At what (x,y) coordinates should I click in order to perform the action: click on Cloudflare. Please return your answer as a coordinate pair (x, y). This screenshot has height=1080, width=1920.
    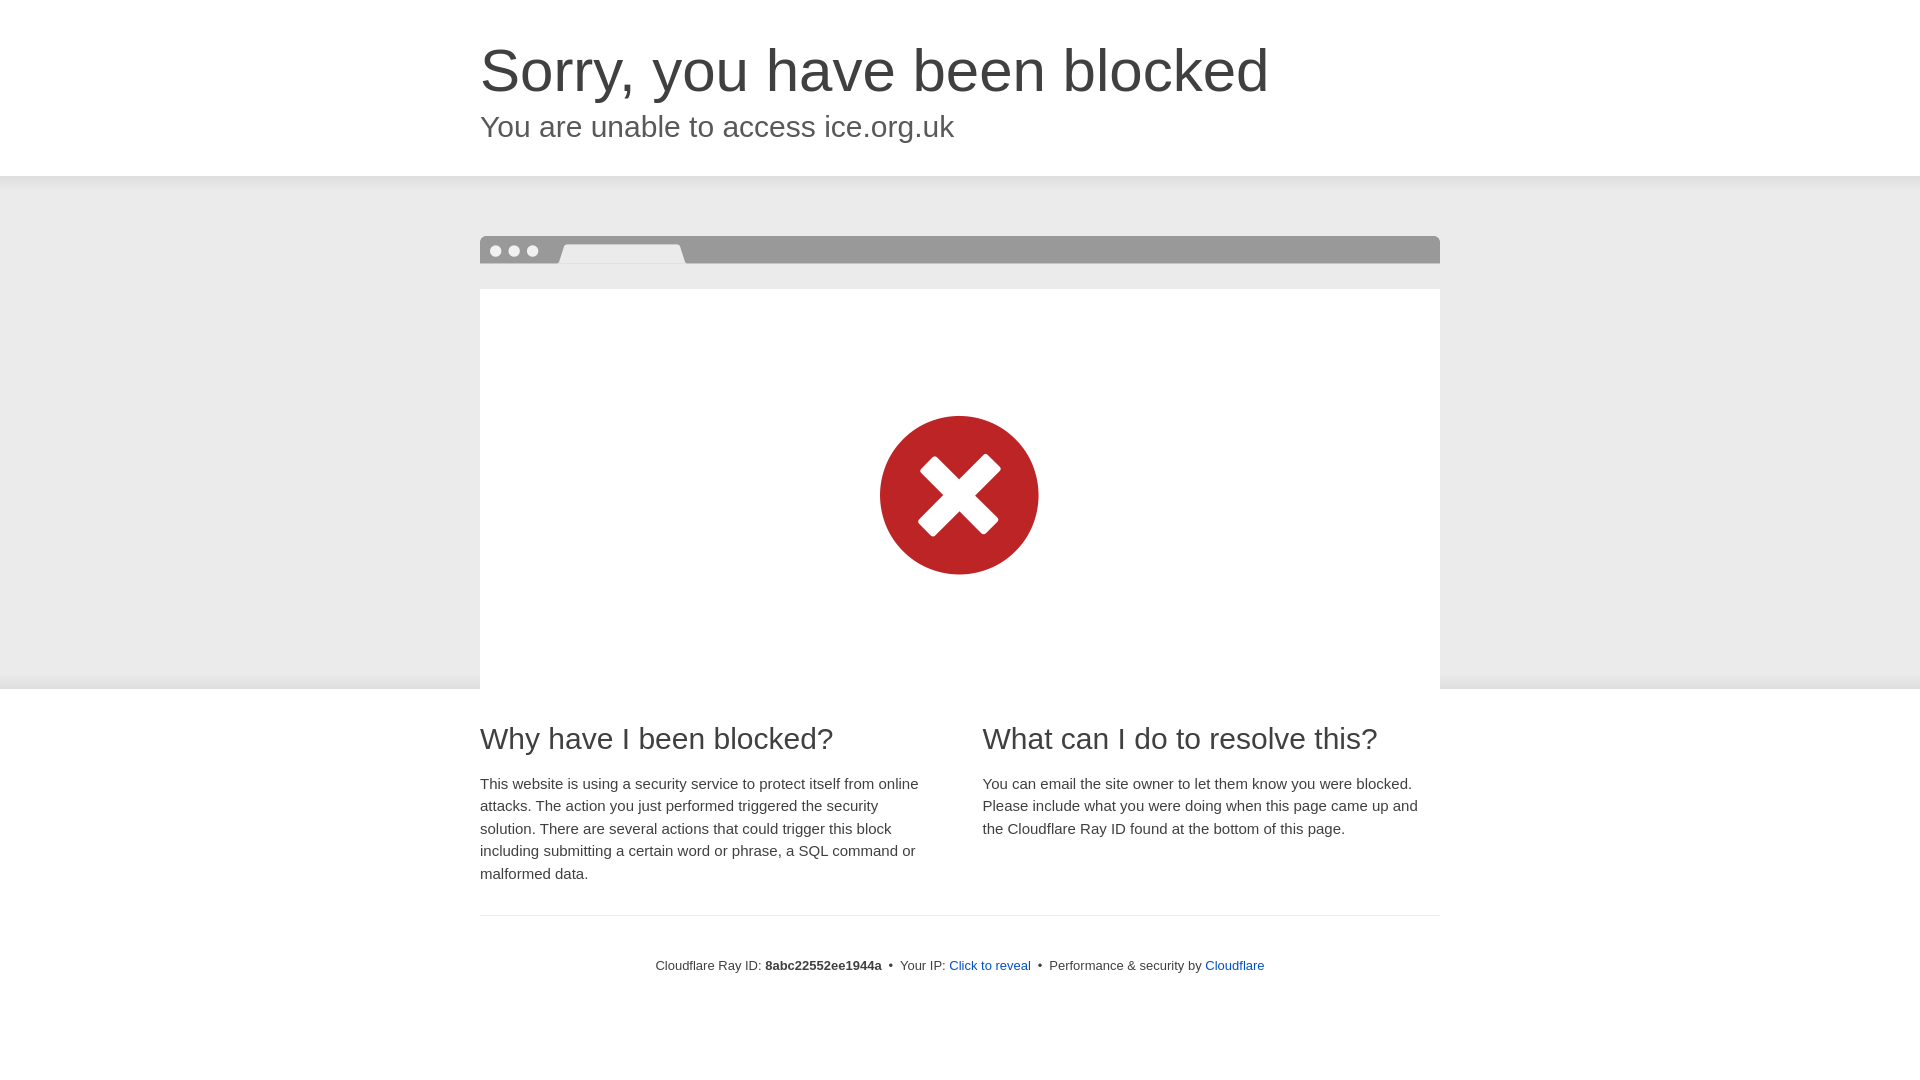
    Looking at the image, I should click on (1233, 965).